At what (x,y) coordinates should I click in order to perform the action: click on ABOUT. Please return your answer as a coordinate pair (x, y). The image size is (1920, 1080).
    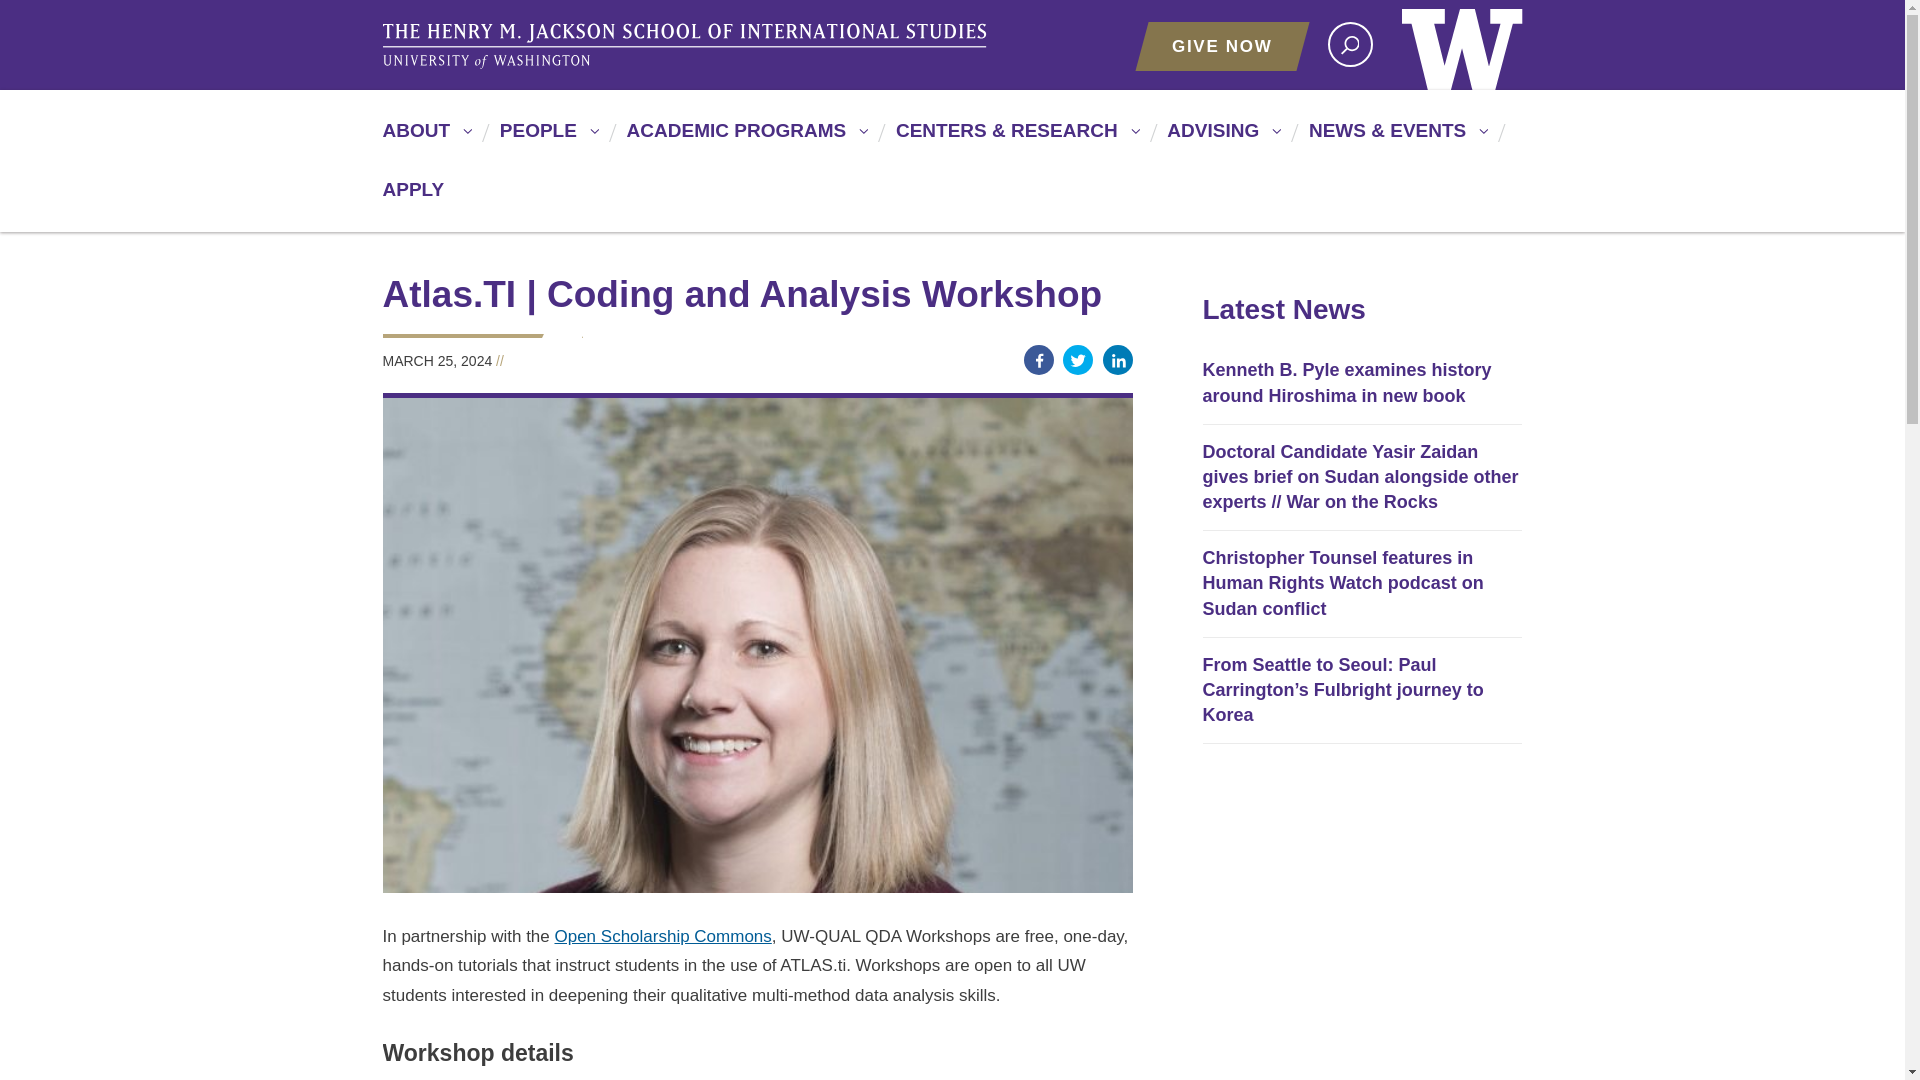
    Looking at the image, I should click on (424, 139).